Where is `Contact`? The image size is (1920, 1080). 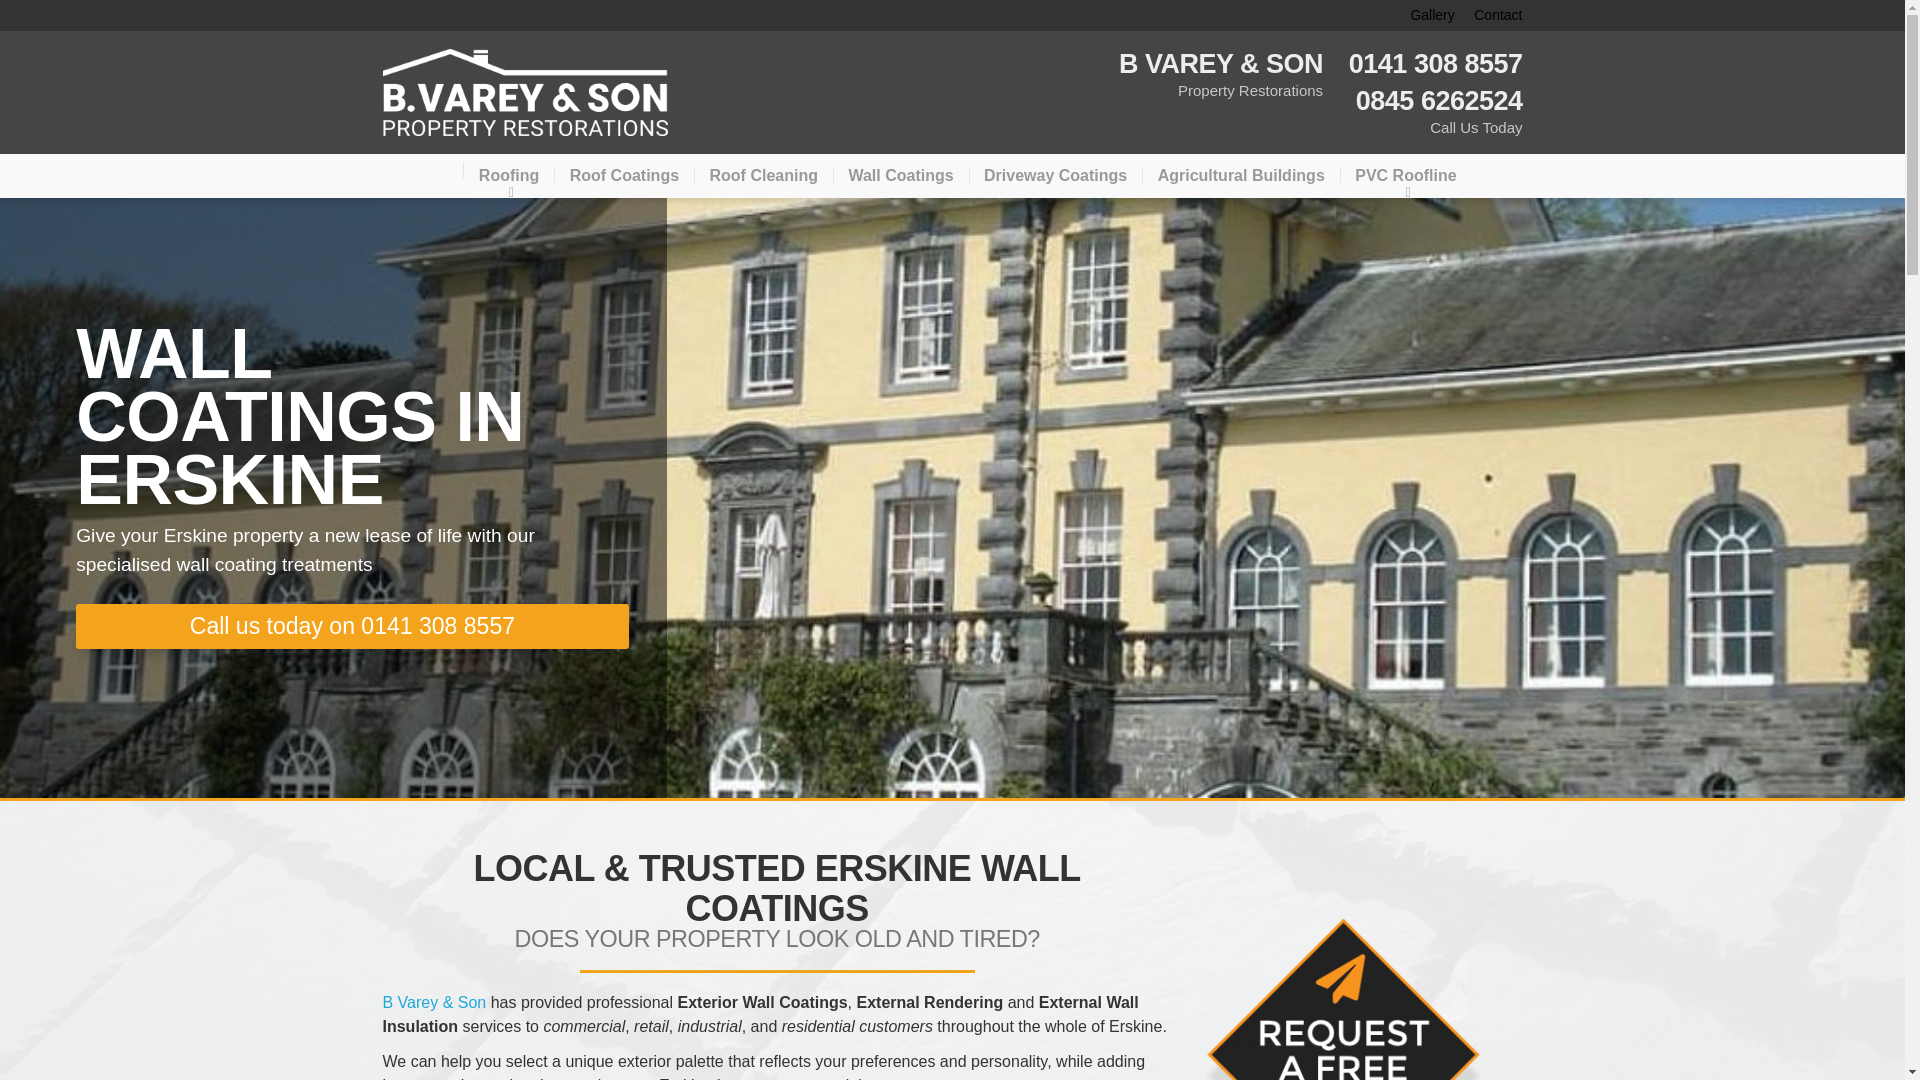 Contact is located at coordinates (1490, 16).